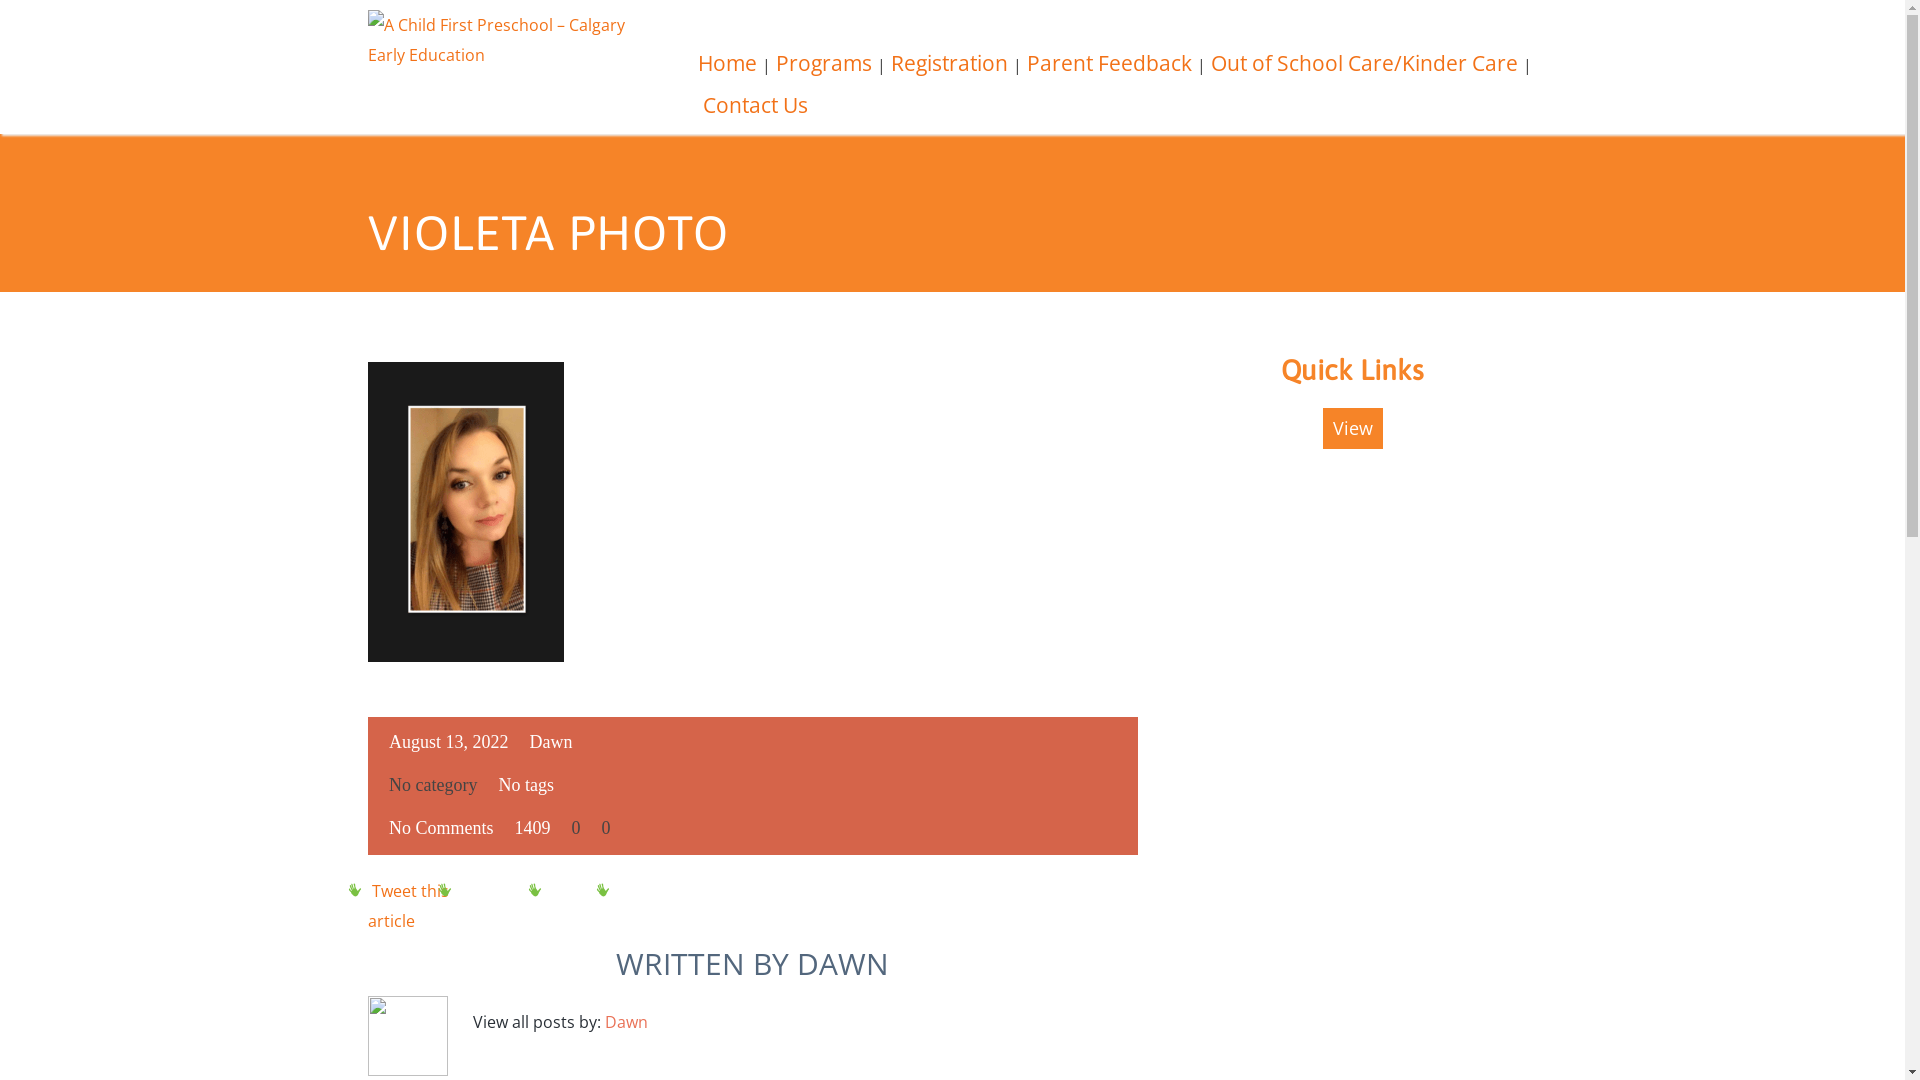 Image resolution: width=1920 pixels, height=1080 pixels. I want to click on DAWN, so click(843, 964).